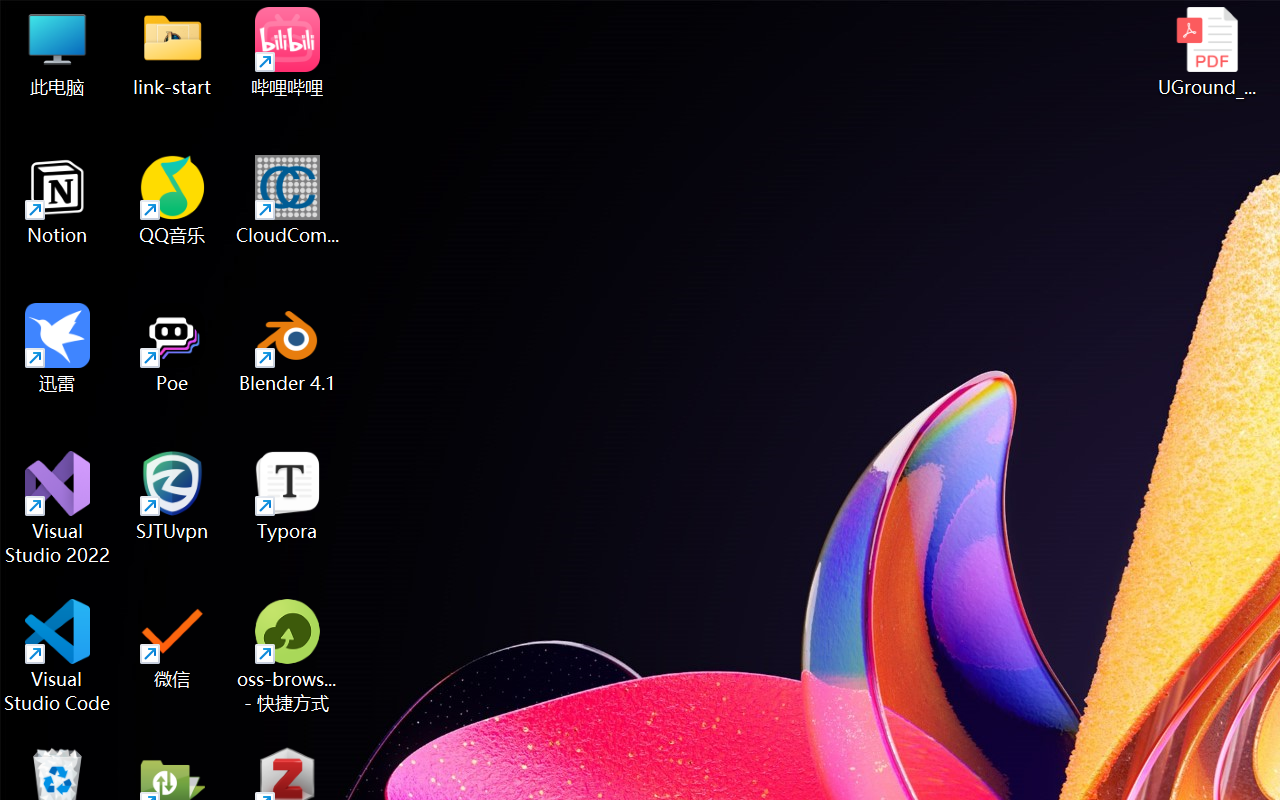 This screenshot has width=1280, height=800. What do you see at coordinates (288, 348) in the screenshot?
I see `Blender 4.1` at bounding box center [288, 348].